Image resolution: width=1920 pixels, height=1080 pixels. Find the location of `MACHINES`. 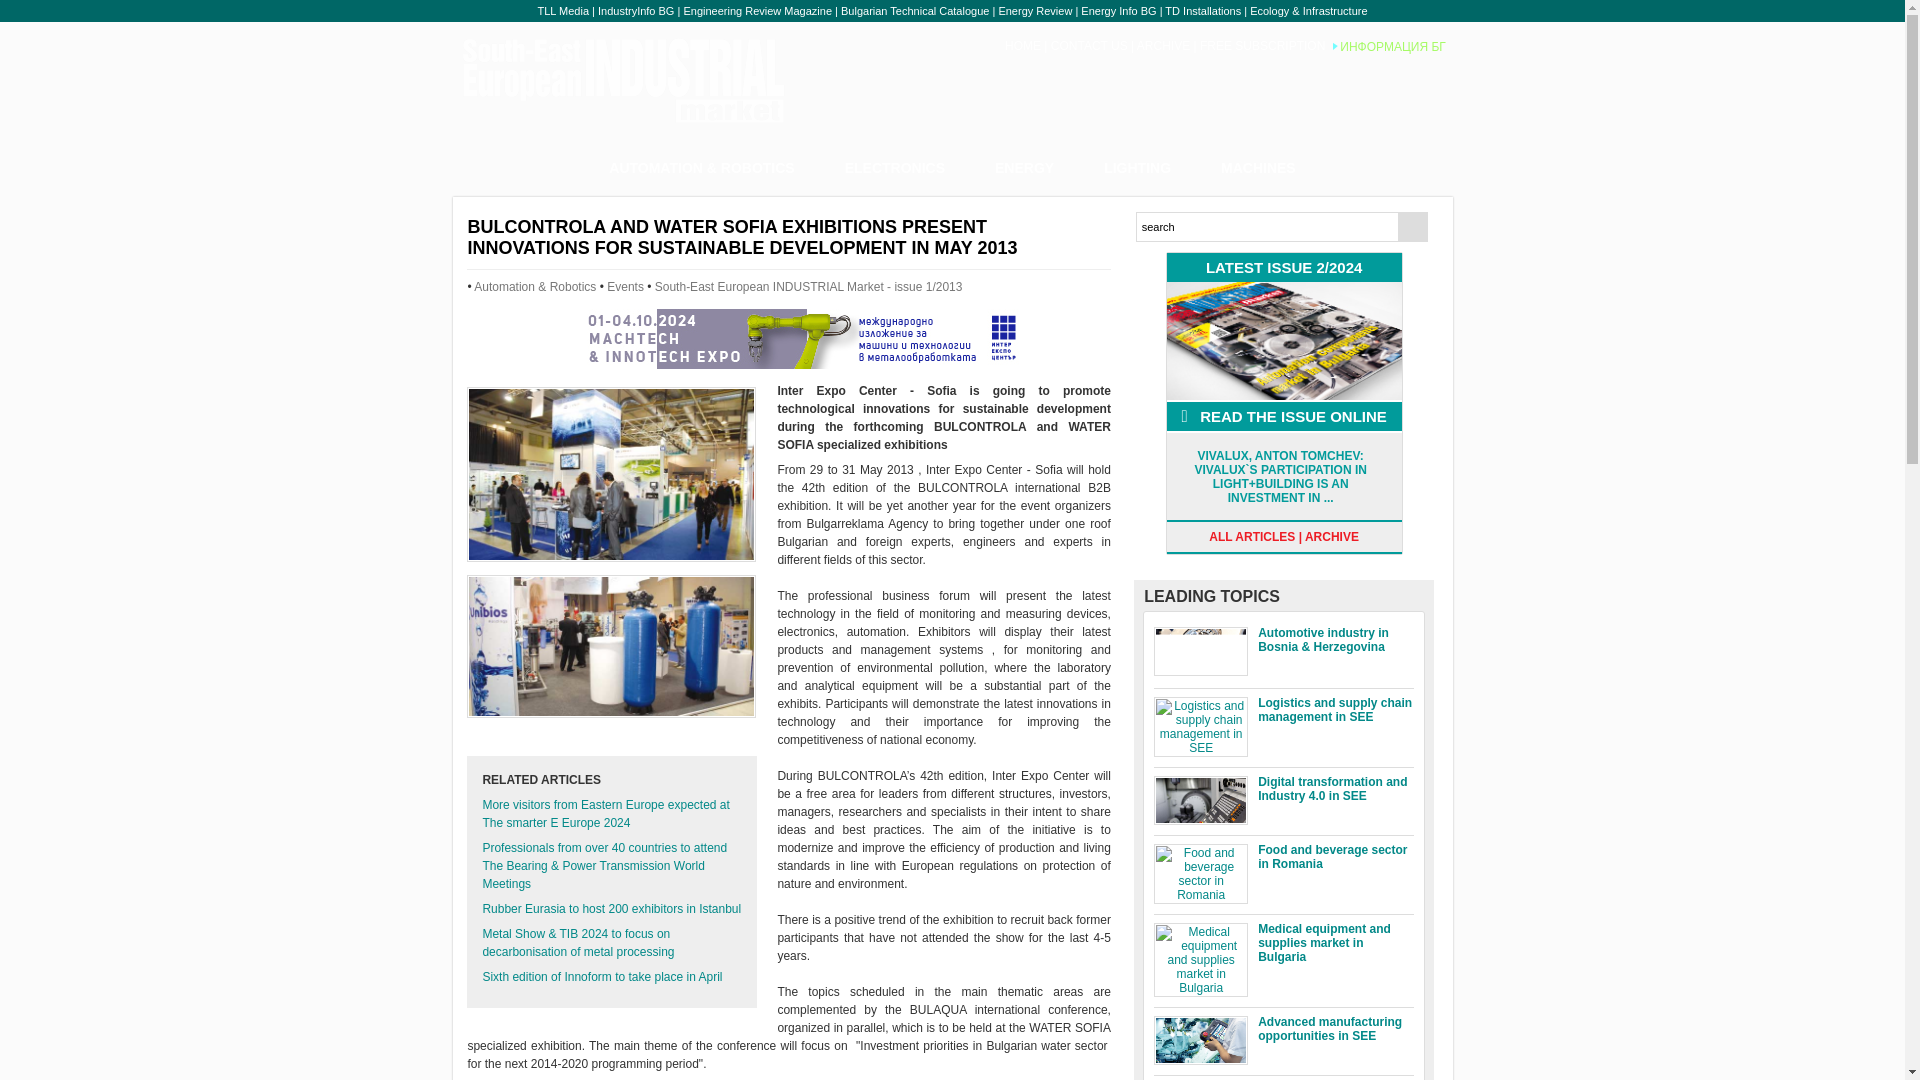

MACHINES is located at coordinates (1258, 168).